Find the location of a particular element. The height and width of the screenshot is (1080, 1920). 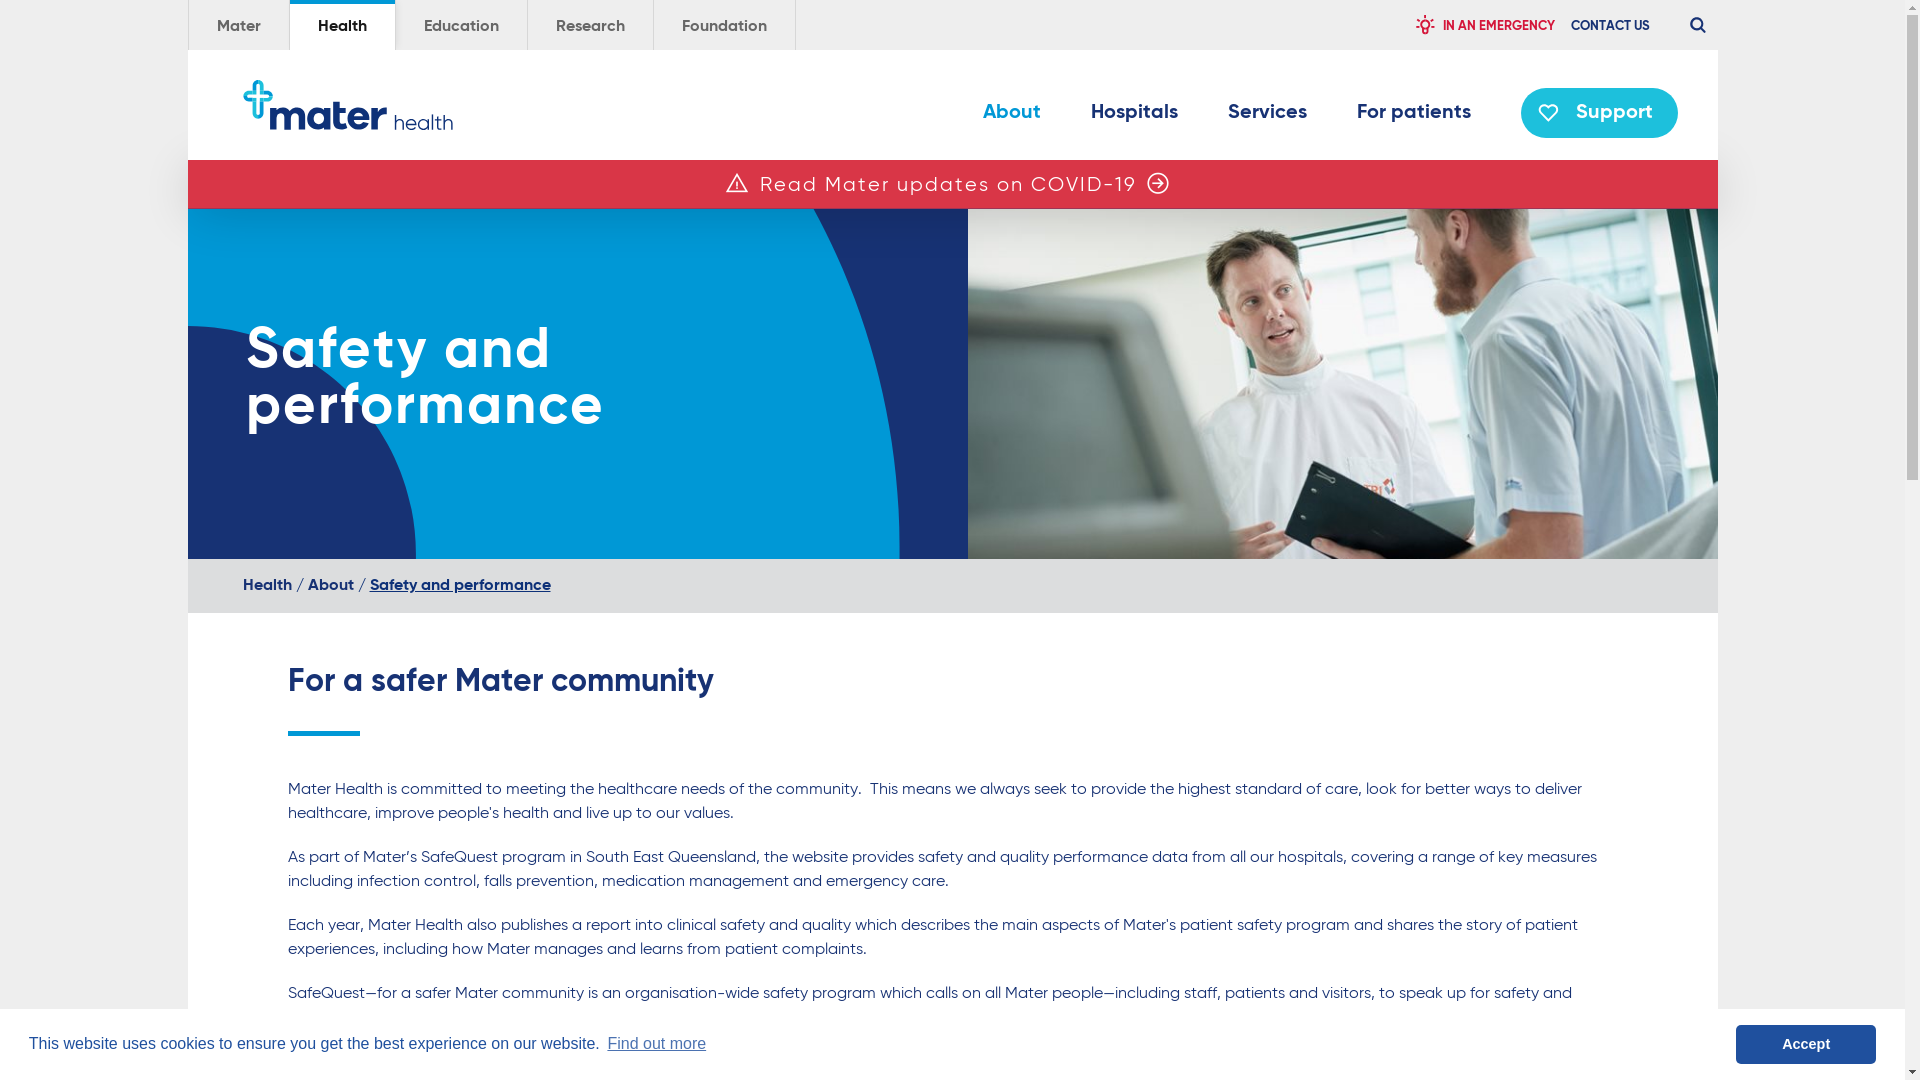

Health is located at coordinates (342, 25).